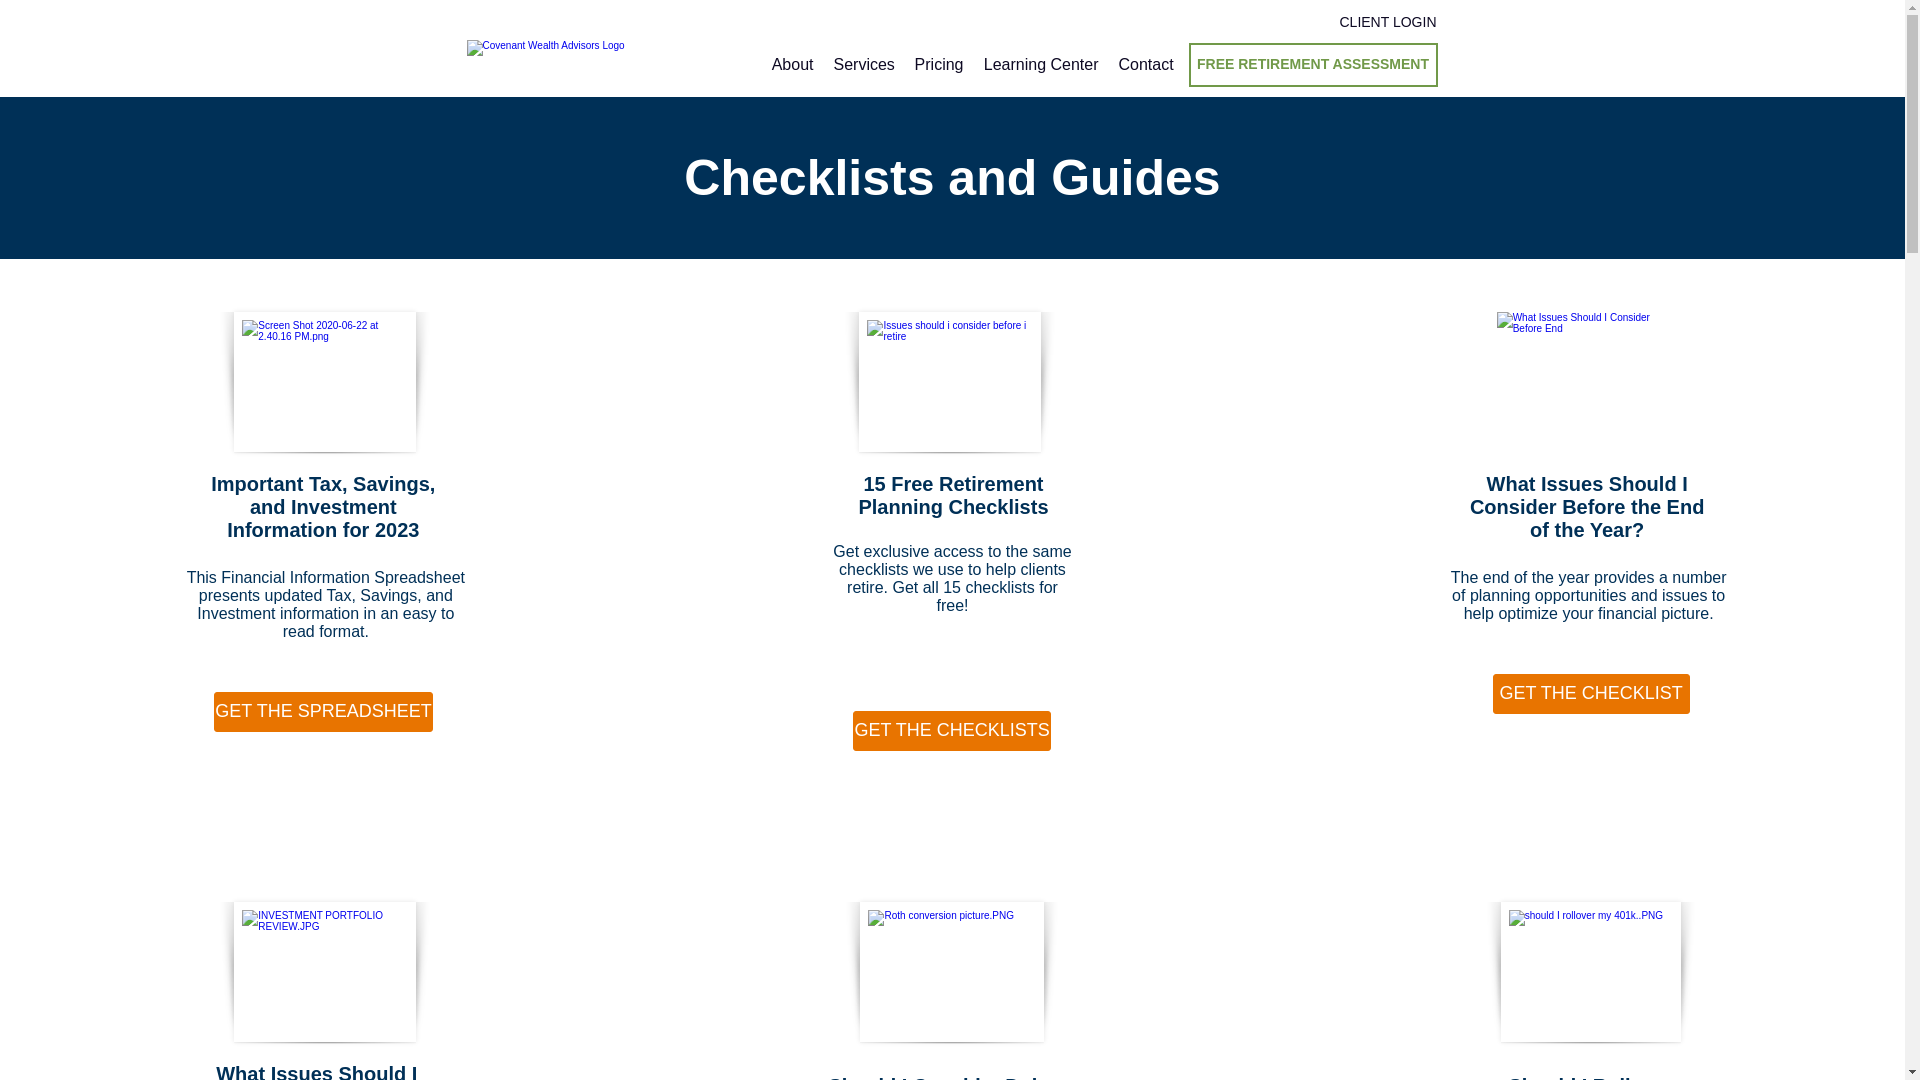 This screenshot has height=1080, width=1920. I want to click on Contact, so click(1144, 64).